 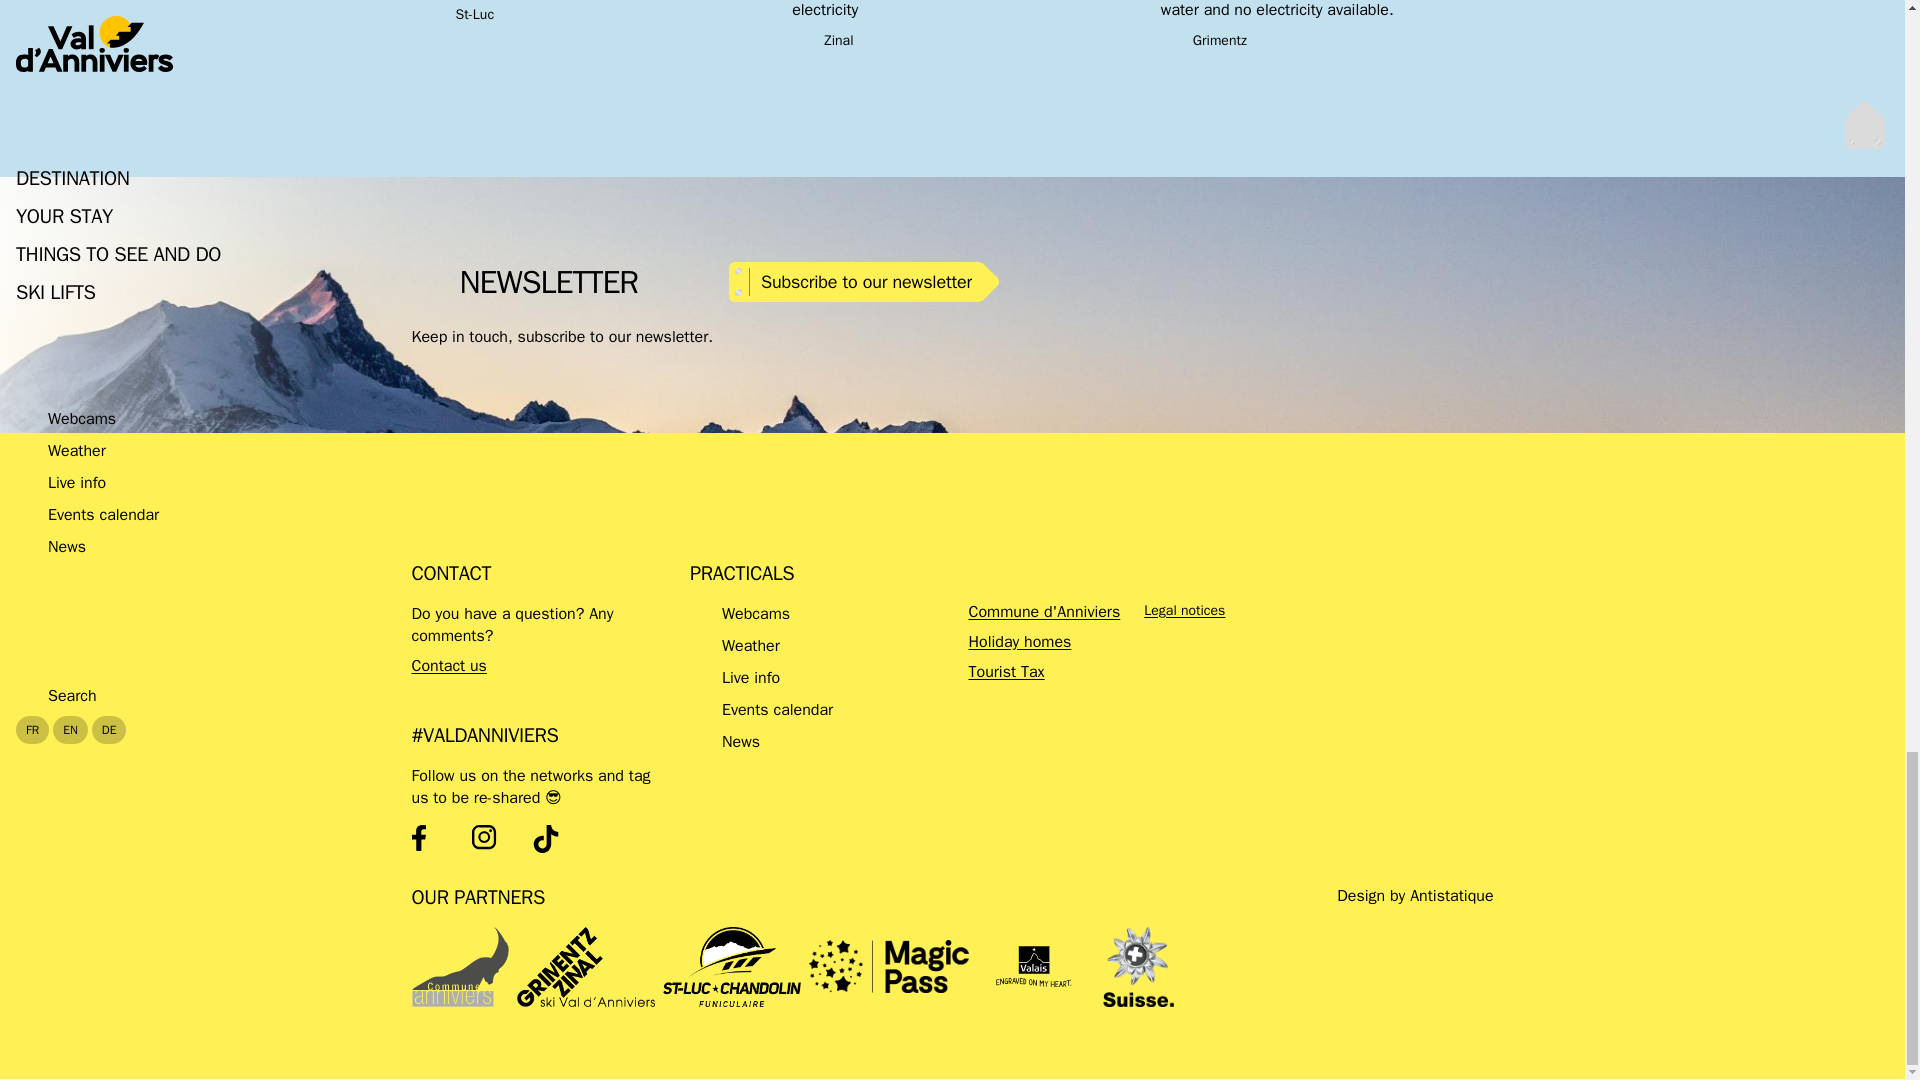 What do you see at coordinates (1869, 121) in the screenshot?
I see `Back to top` at bounding box center [1869, 121].